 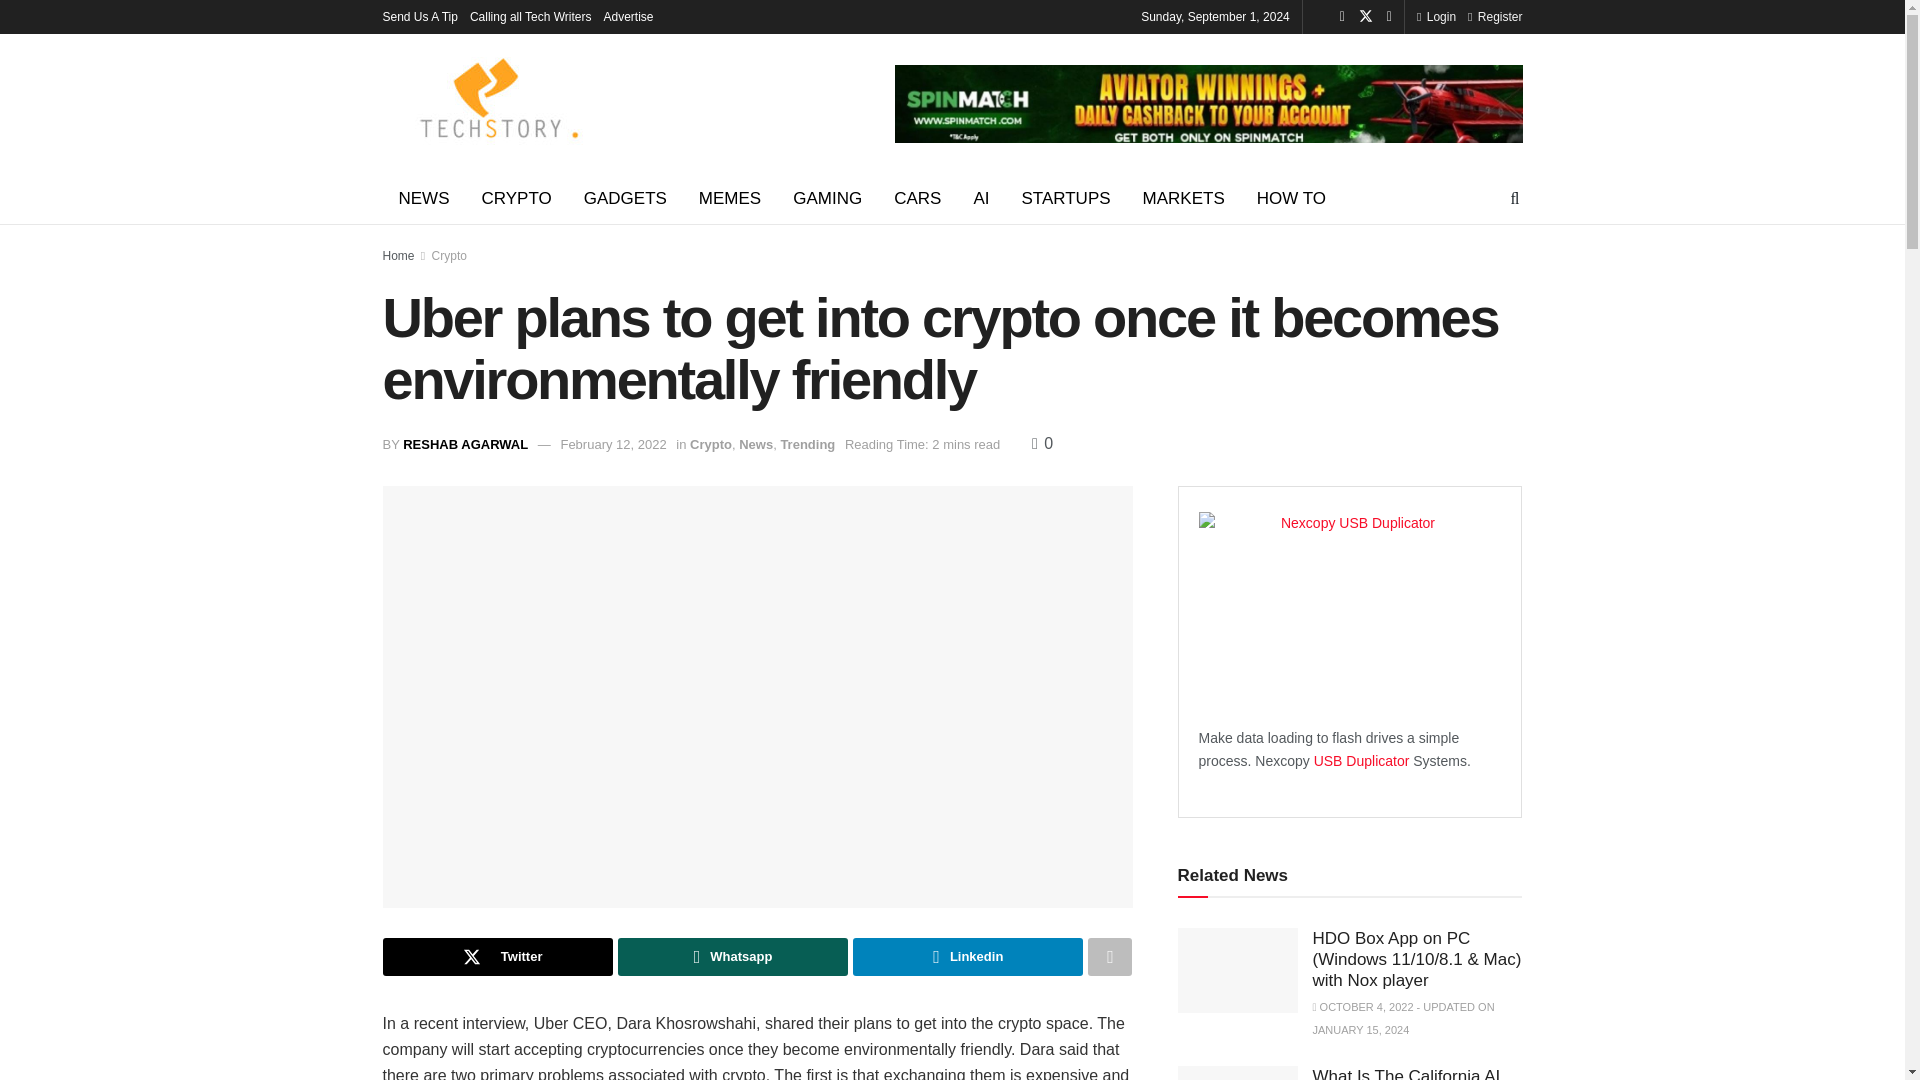 I want to click on HOW TO, so click(x=1291, y=198).